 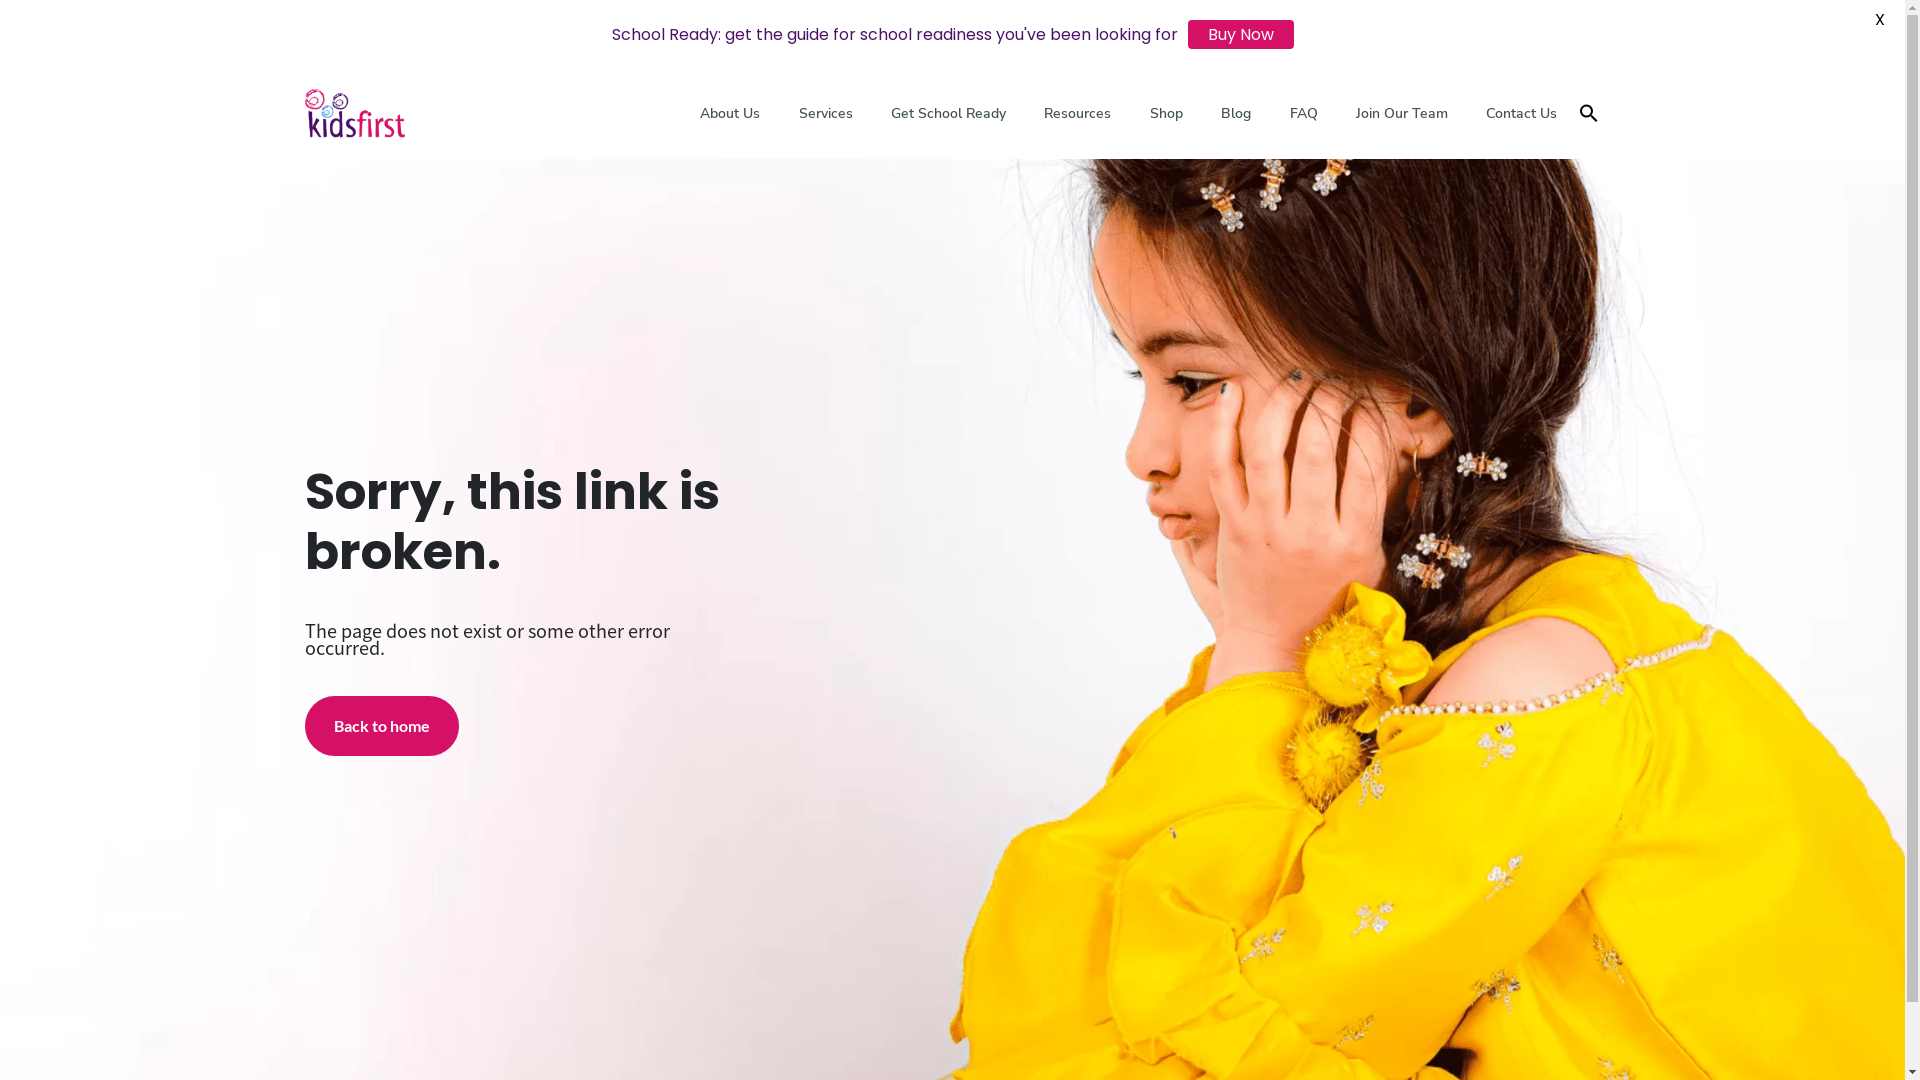 I want to click on Join Our Team, so click(x=1402, y=114).